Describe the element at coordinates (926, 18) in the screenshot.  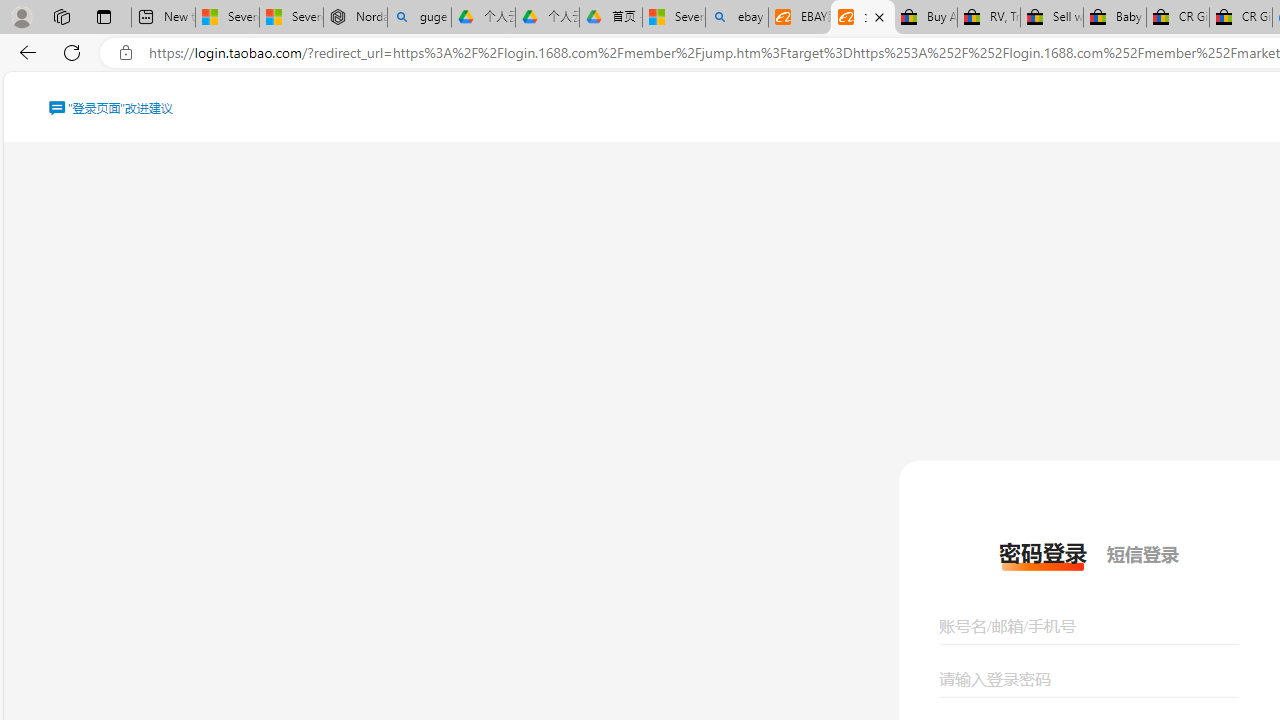
I see `Buy Auto Parts & Accessories | eBay` at that location.